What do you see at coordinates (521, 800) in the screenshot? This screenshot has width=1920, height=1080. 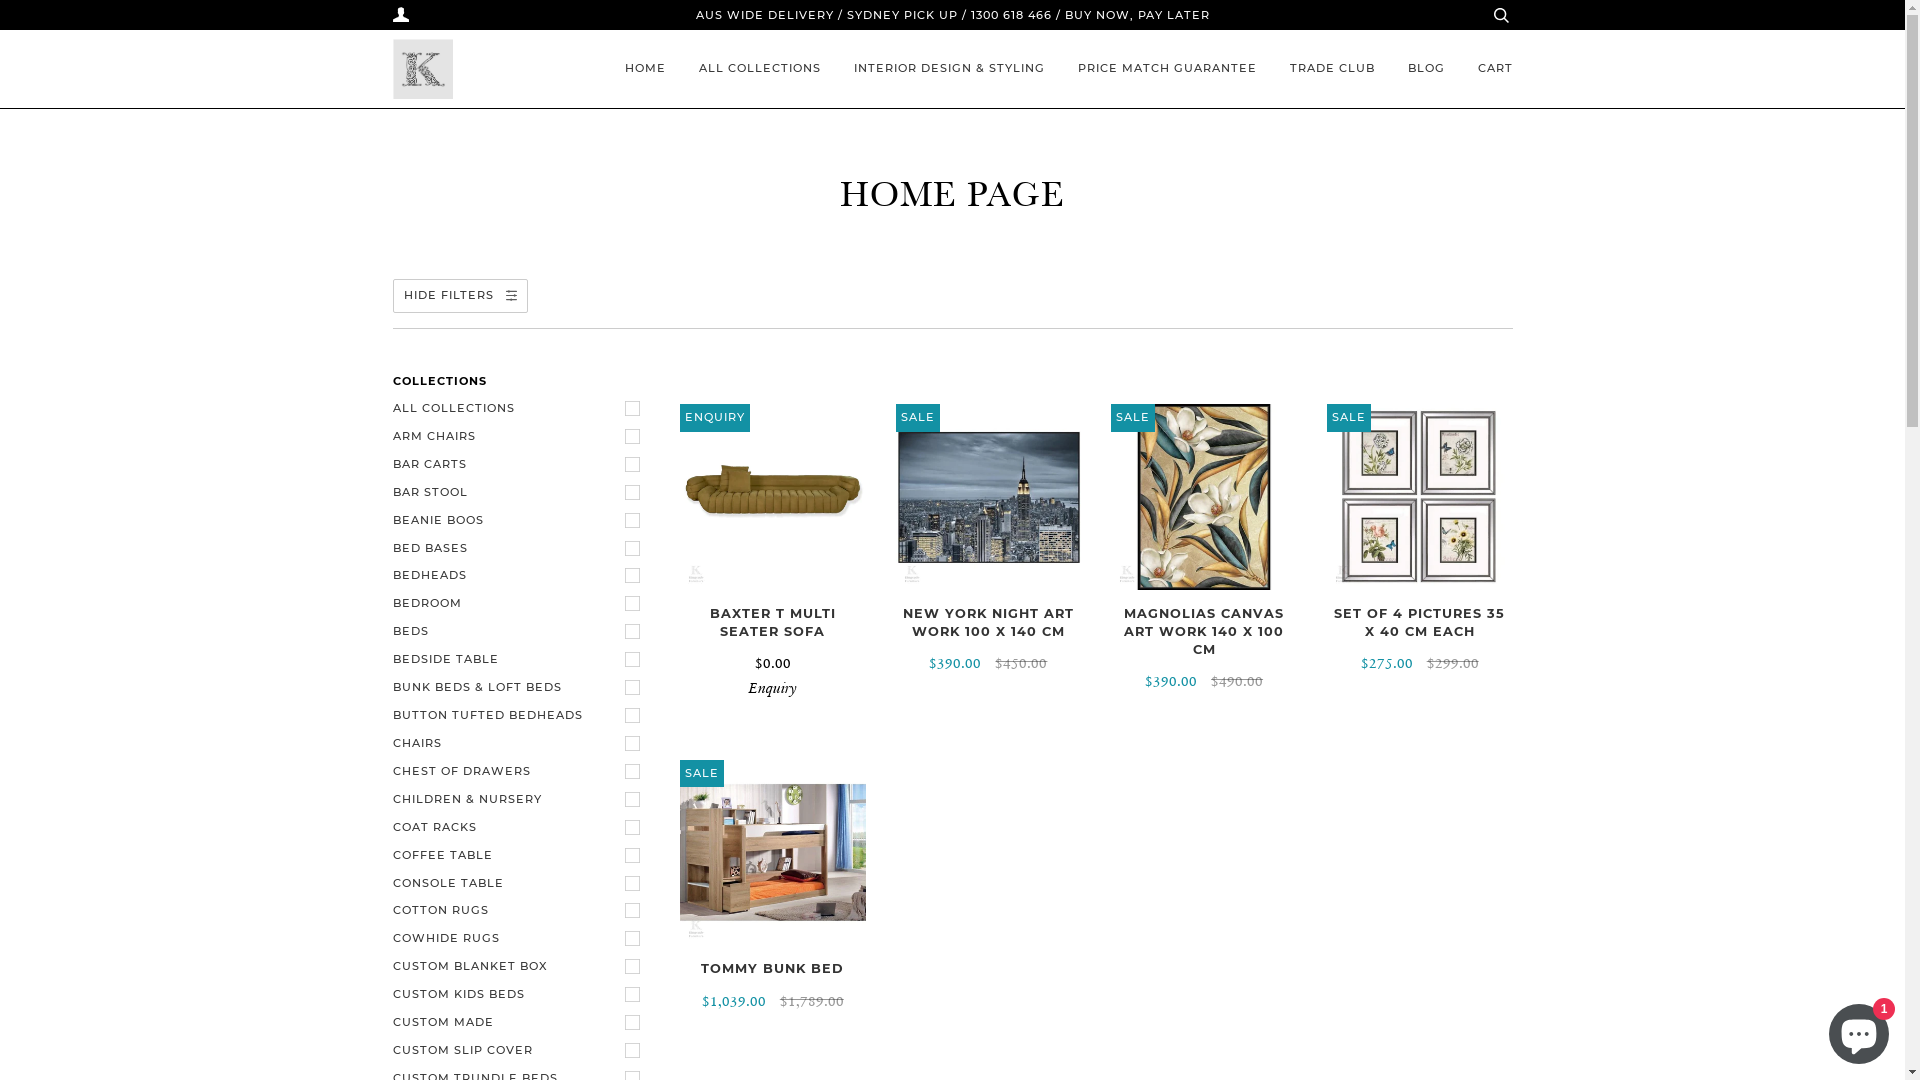 I see `CHILDREN & NURSERY` at bounding box center [521, 800].